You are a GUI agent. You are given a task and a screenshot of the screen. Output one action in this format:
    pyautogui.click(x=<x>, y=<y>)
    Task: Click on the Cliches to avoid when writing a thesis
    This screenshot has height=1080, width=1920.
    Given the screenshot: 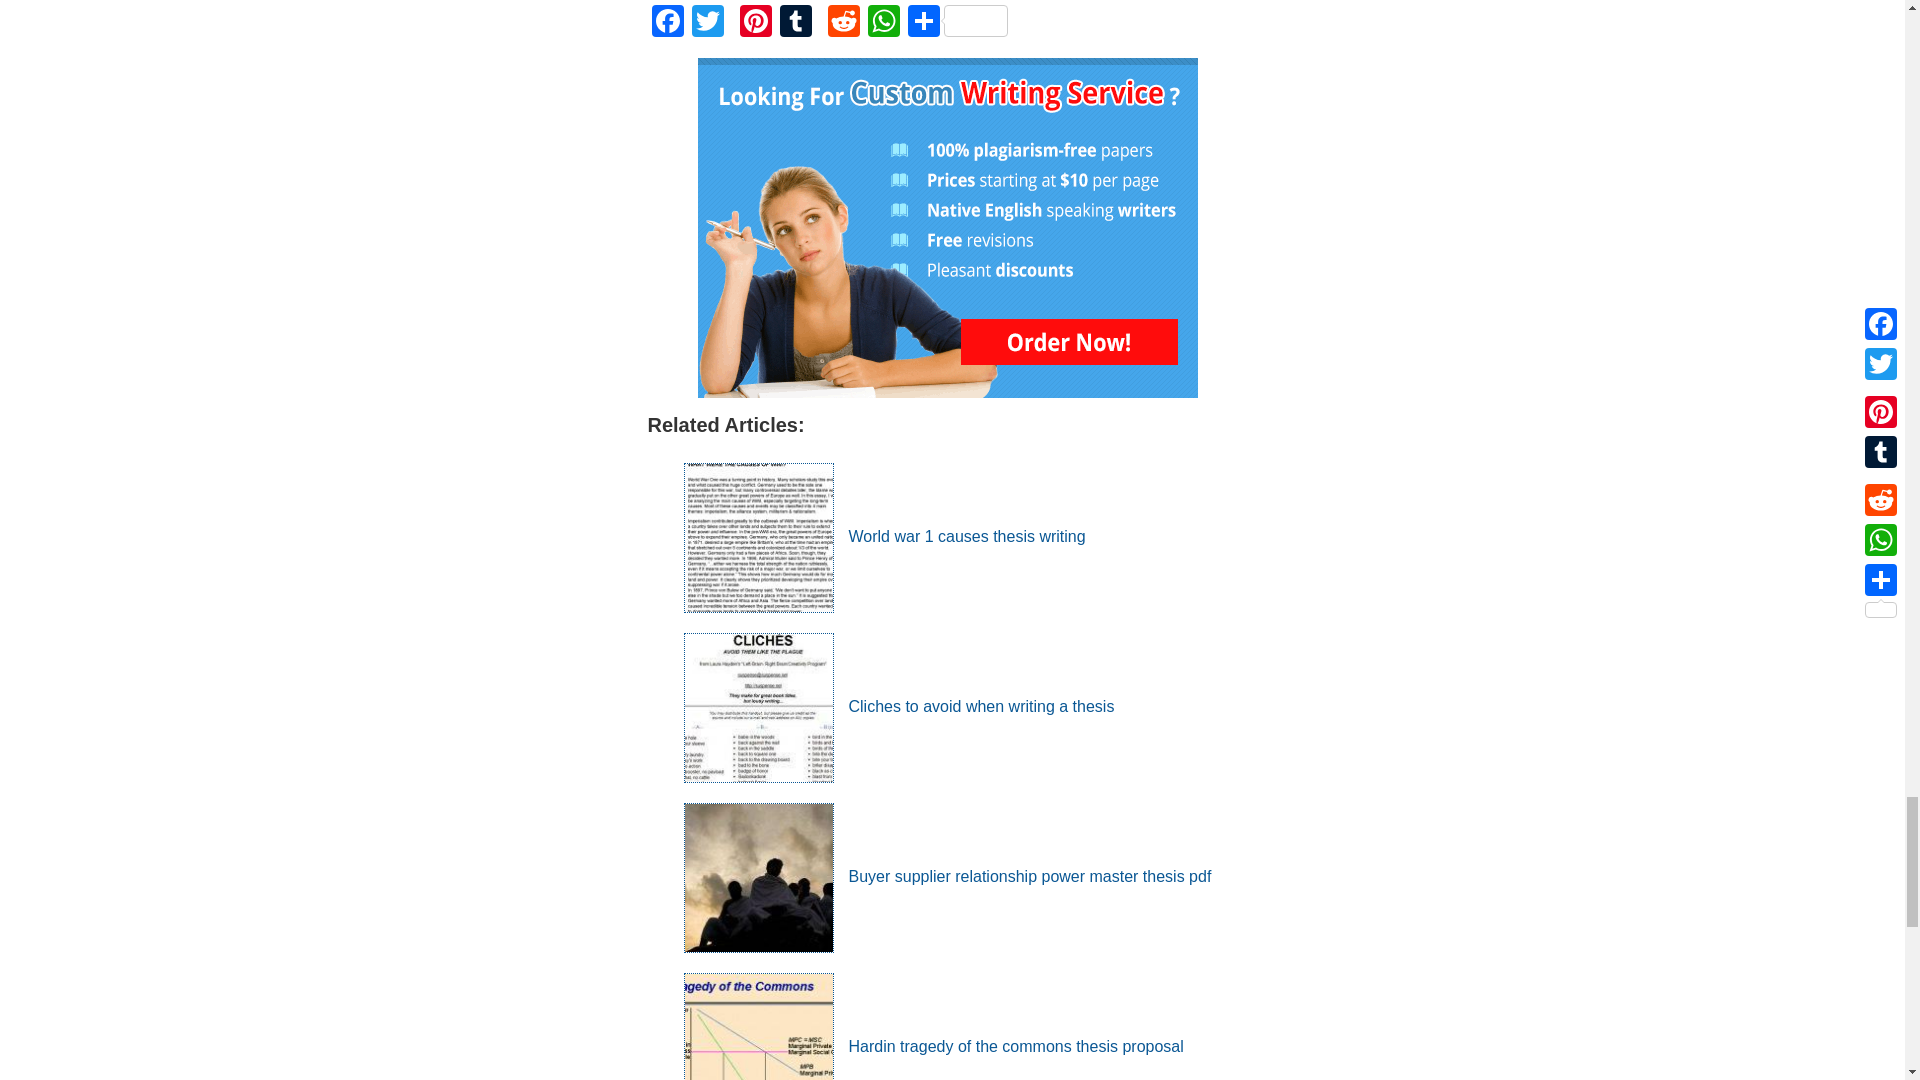 What is the action you would take?
    pyautogui.click(x=899, y=706)
    